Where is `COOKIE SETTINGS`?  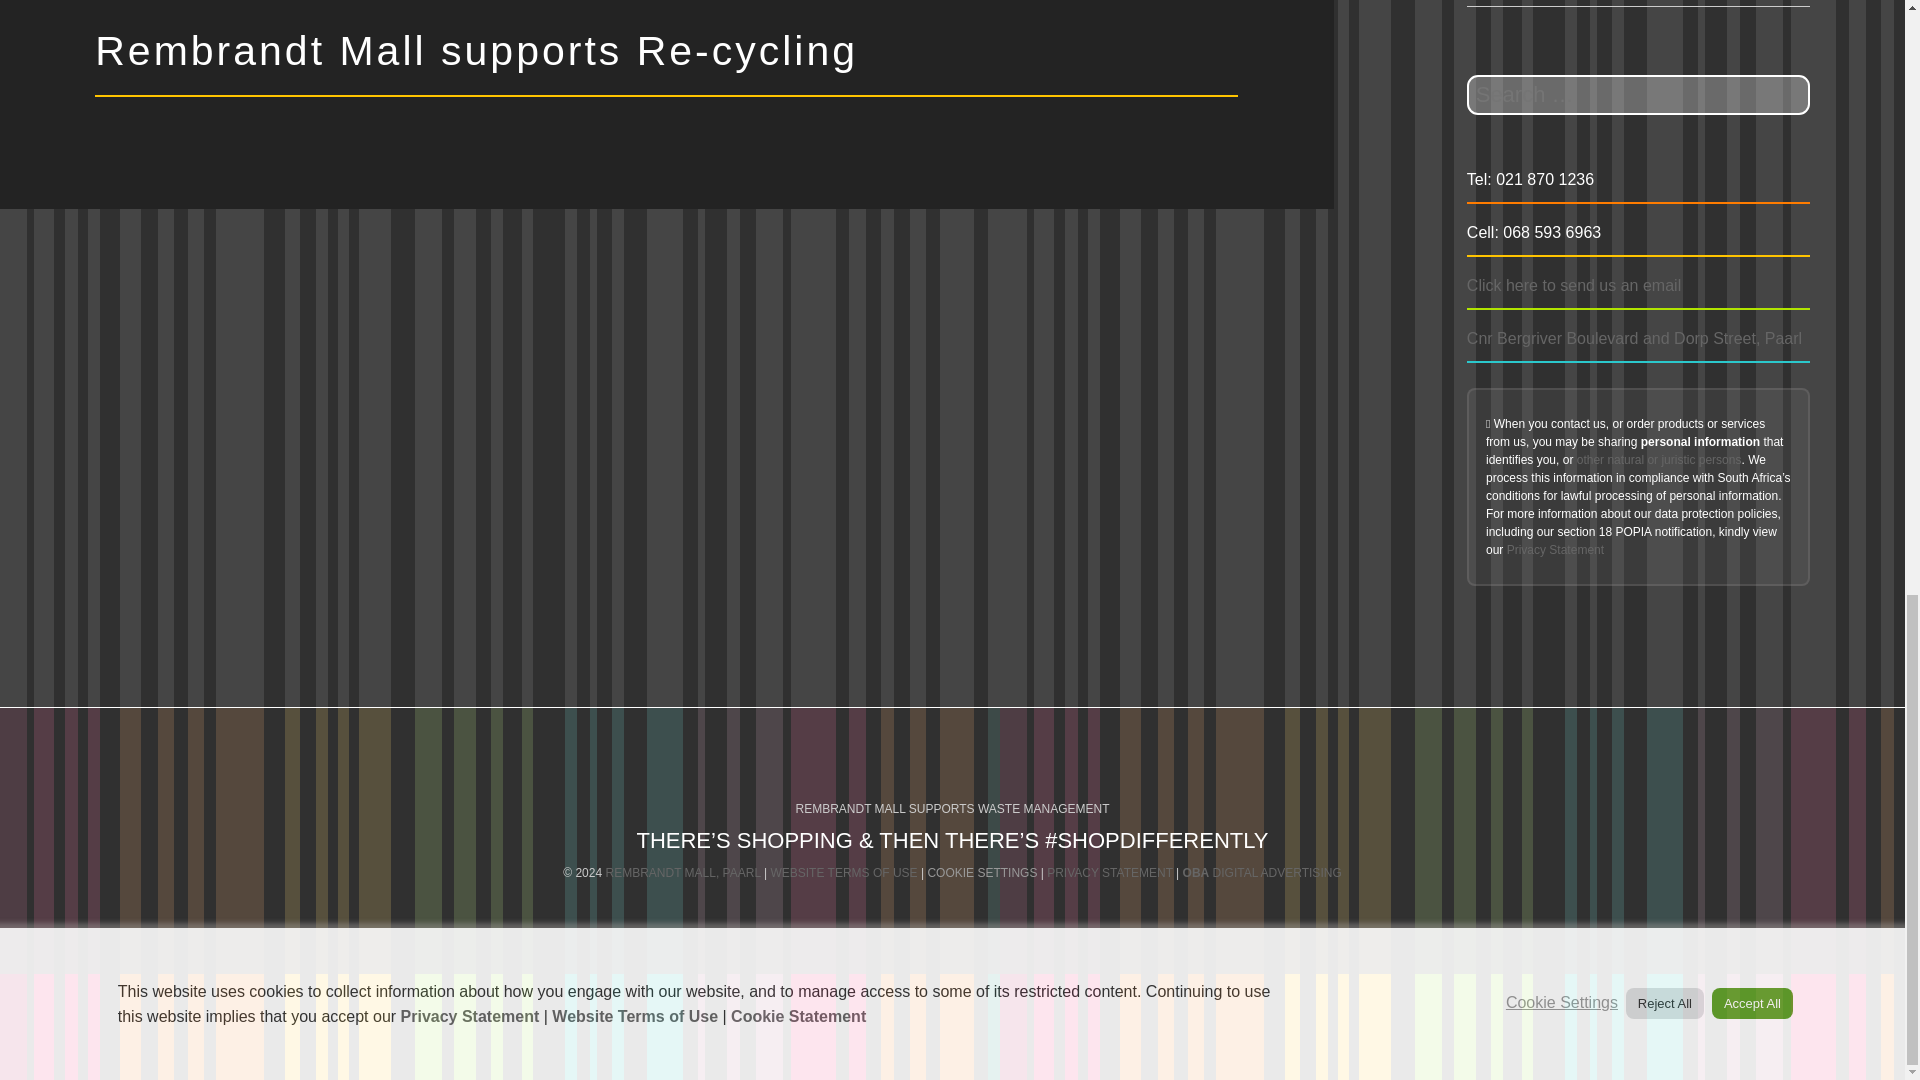
COOKIE SETTINGS is located at coordinates (982, 873).